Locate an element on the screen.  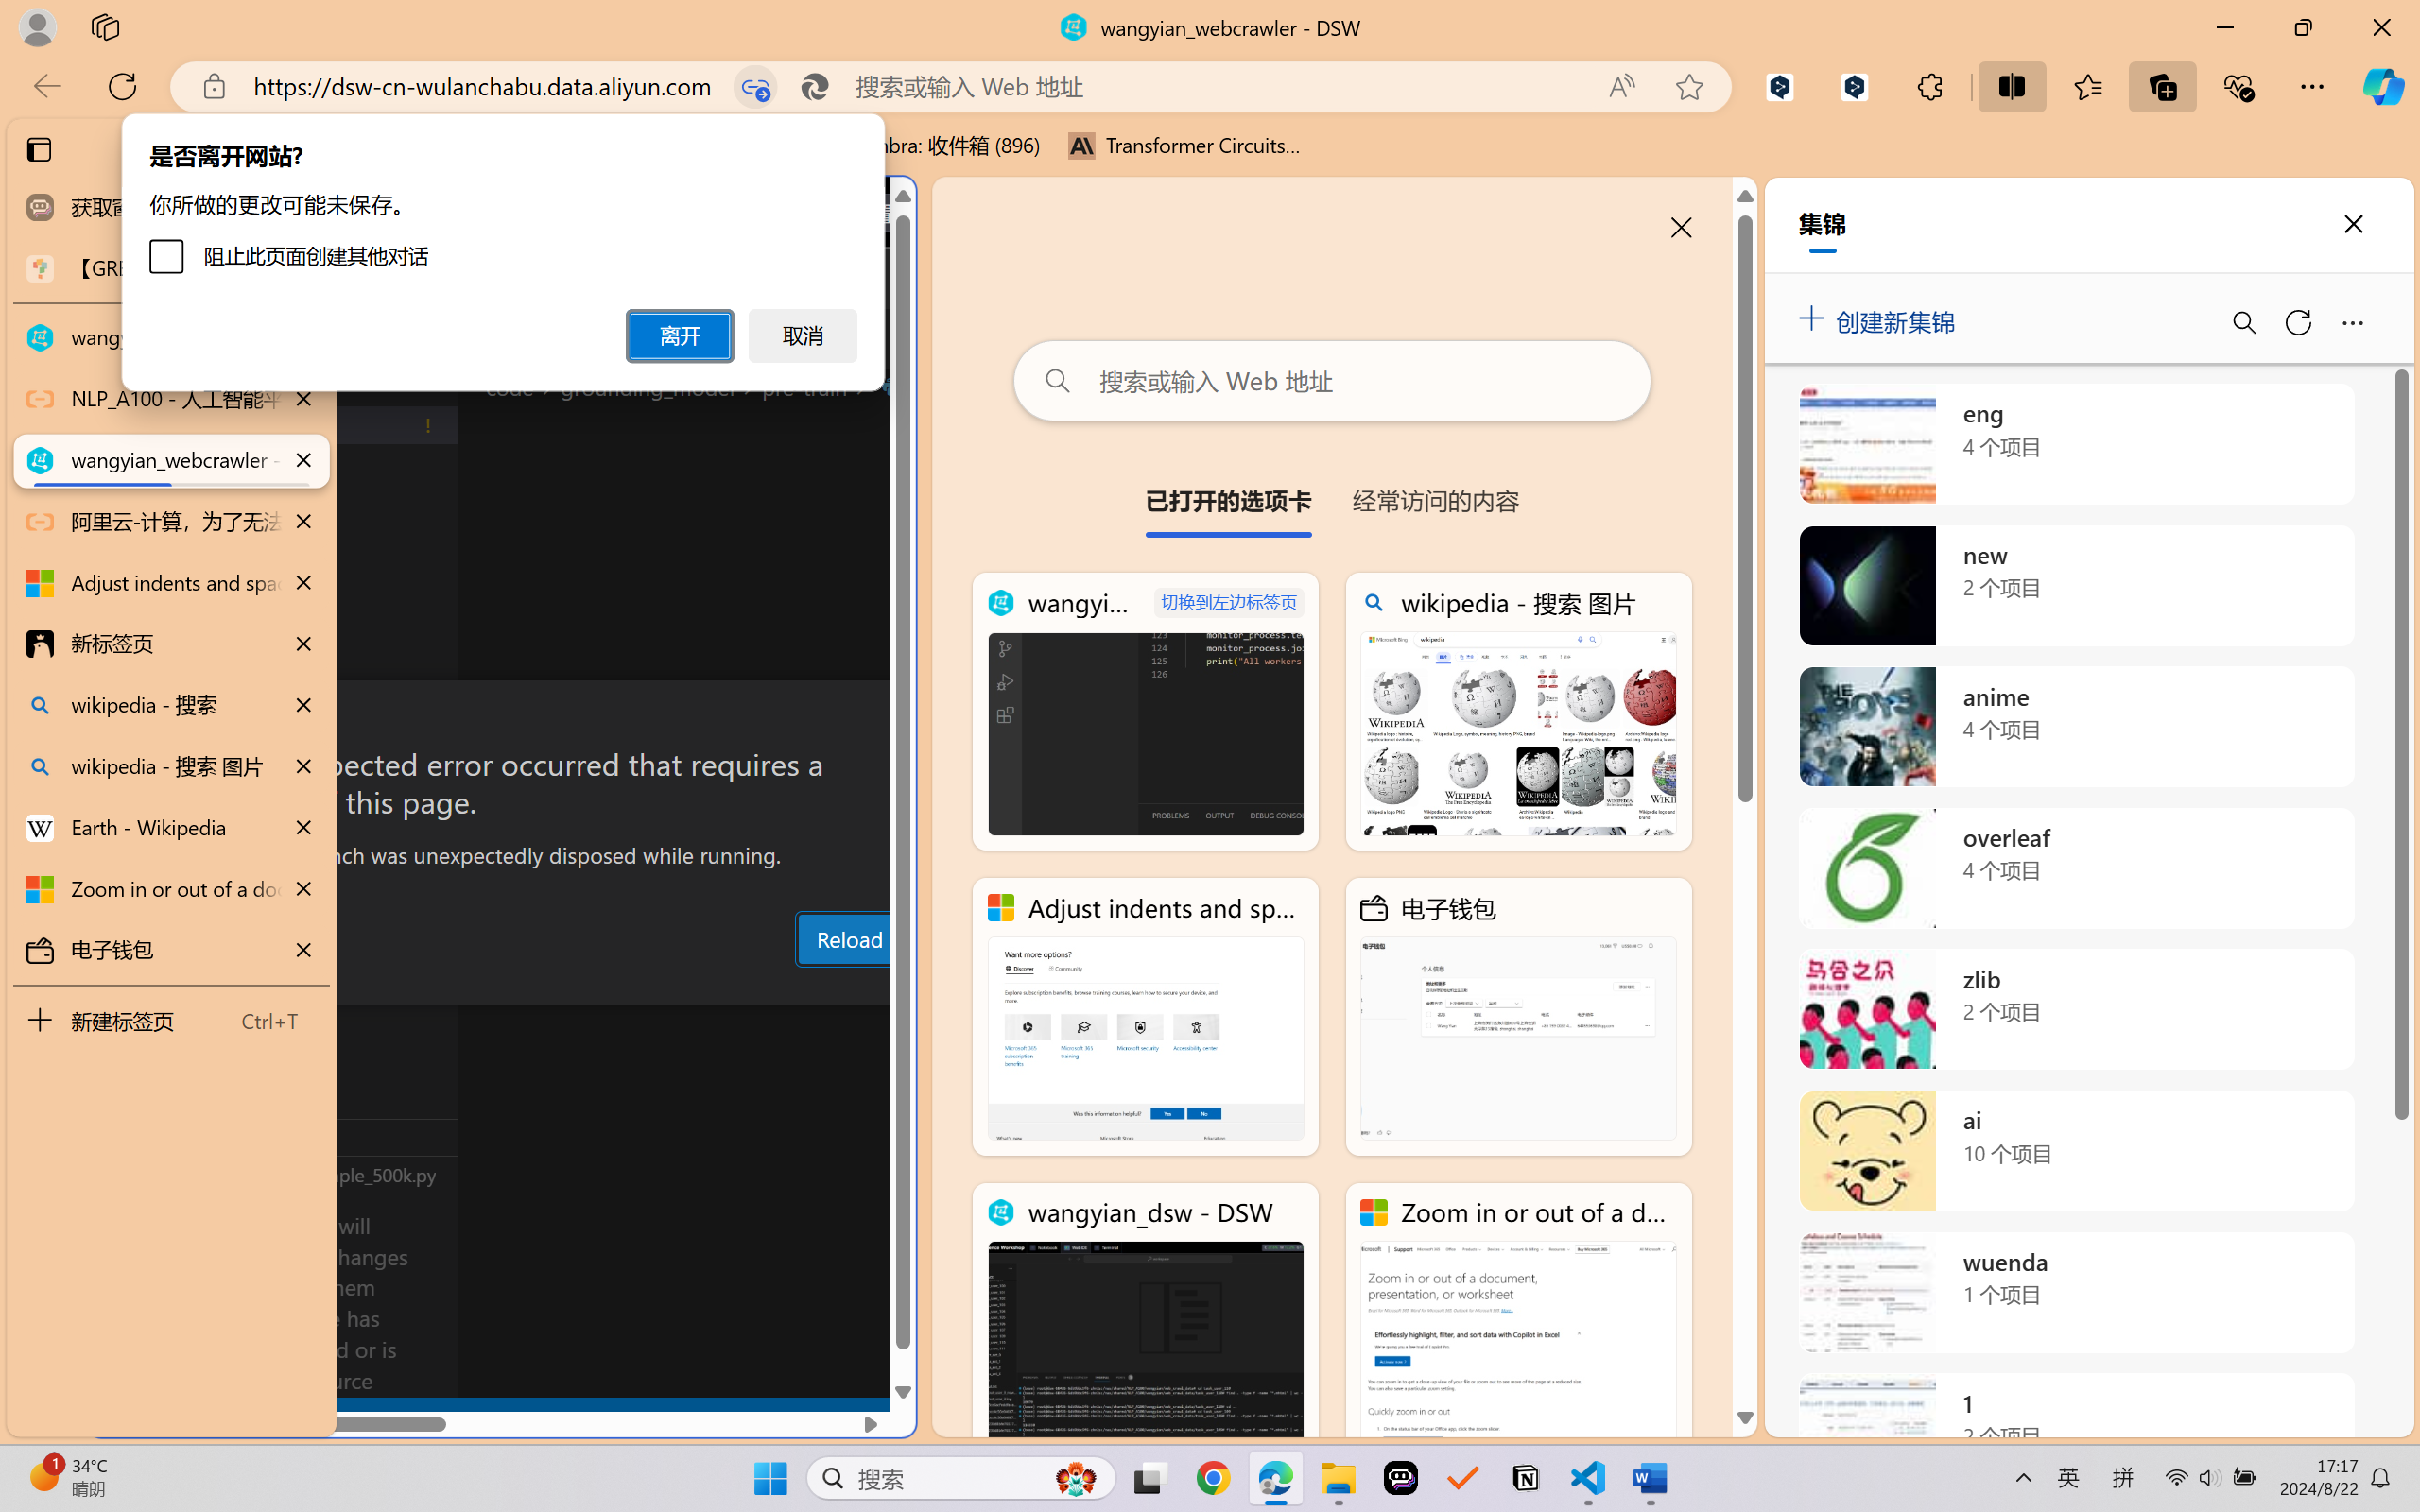
Output (Ctrl+Shift+U) is located at coordinates (658, 986).